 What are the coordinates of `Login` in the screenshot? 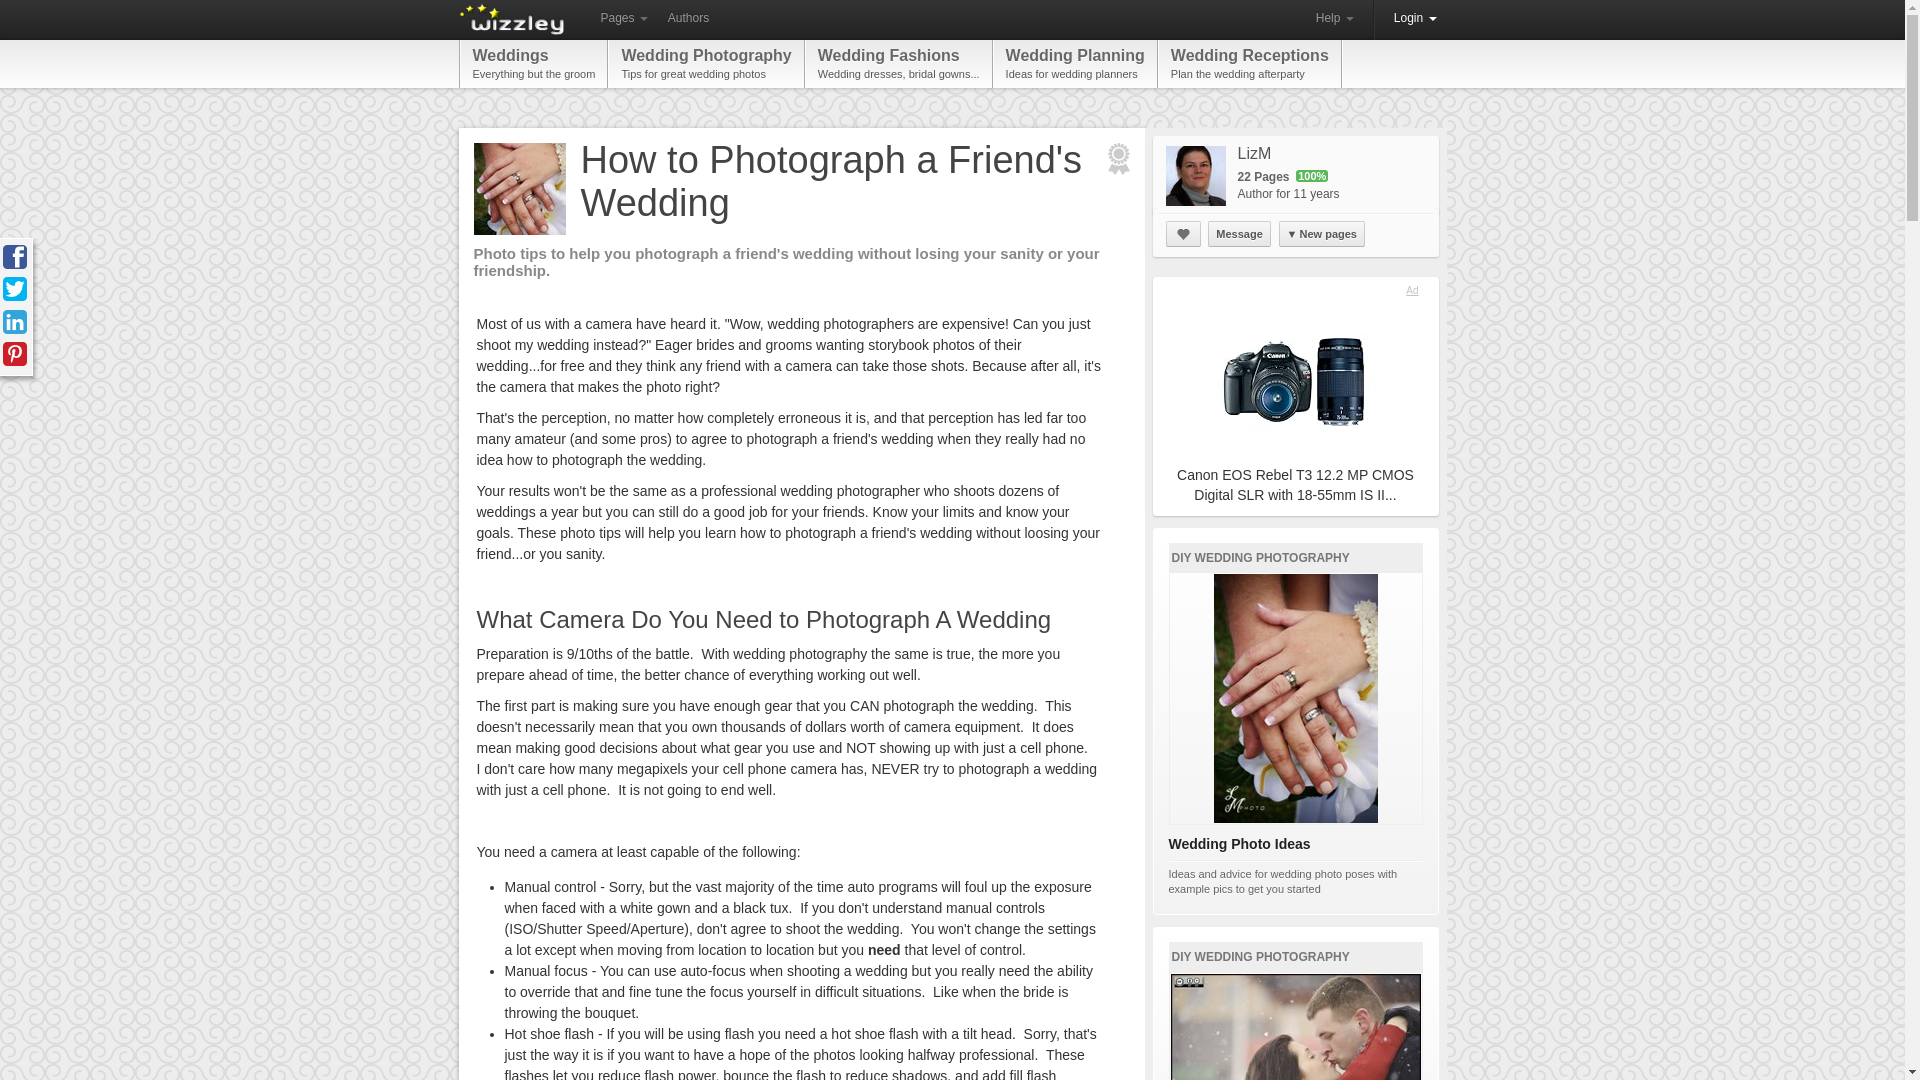 It's located at (1250, 63).